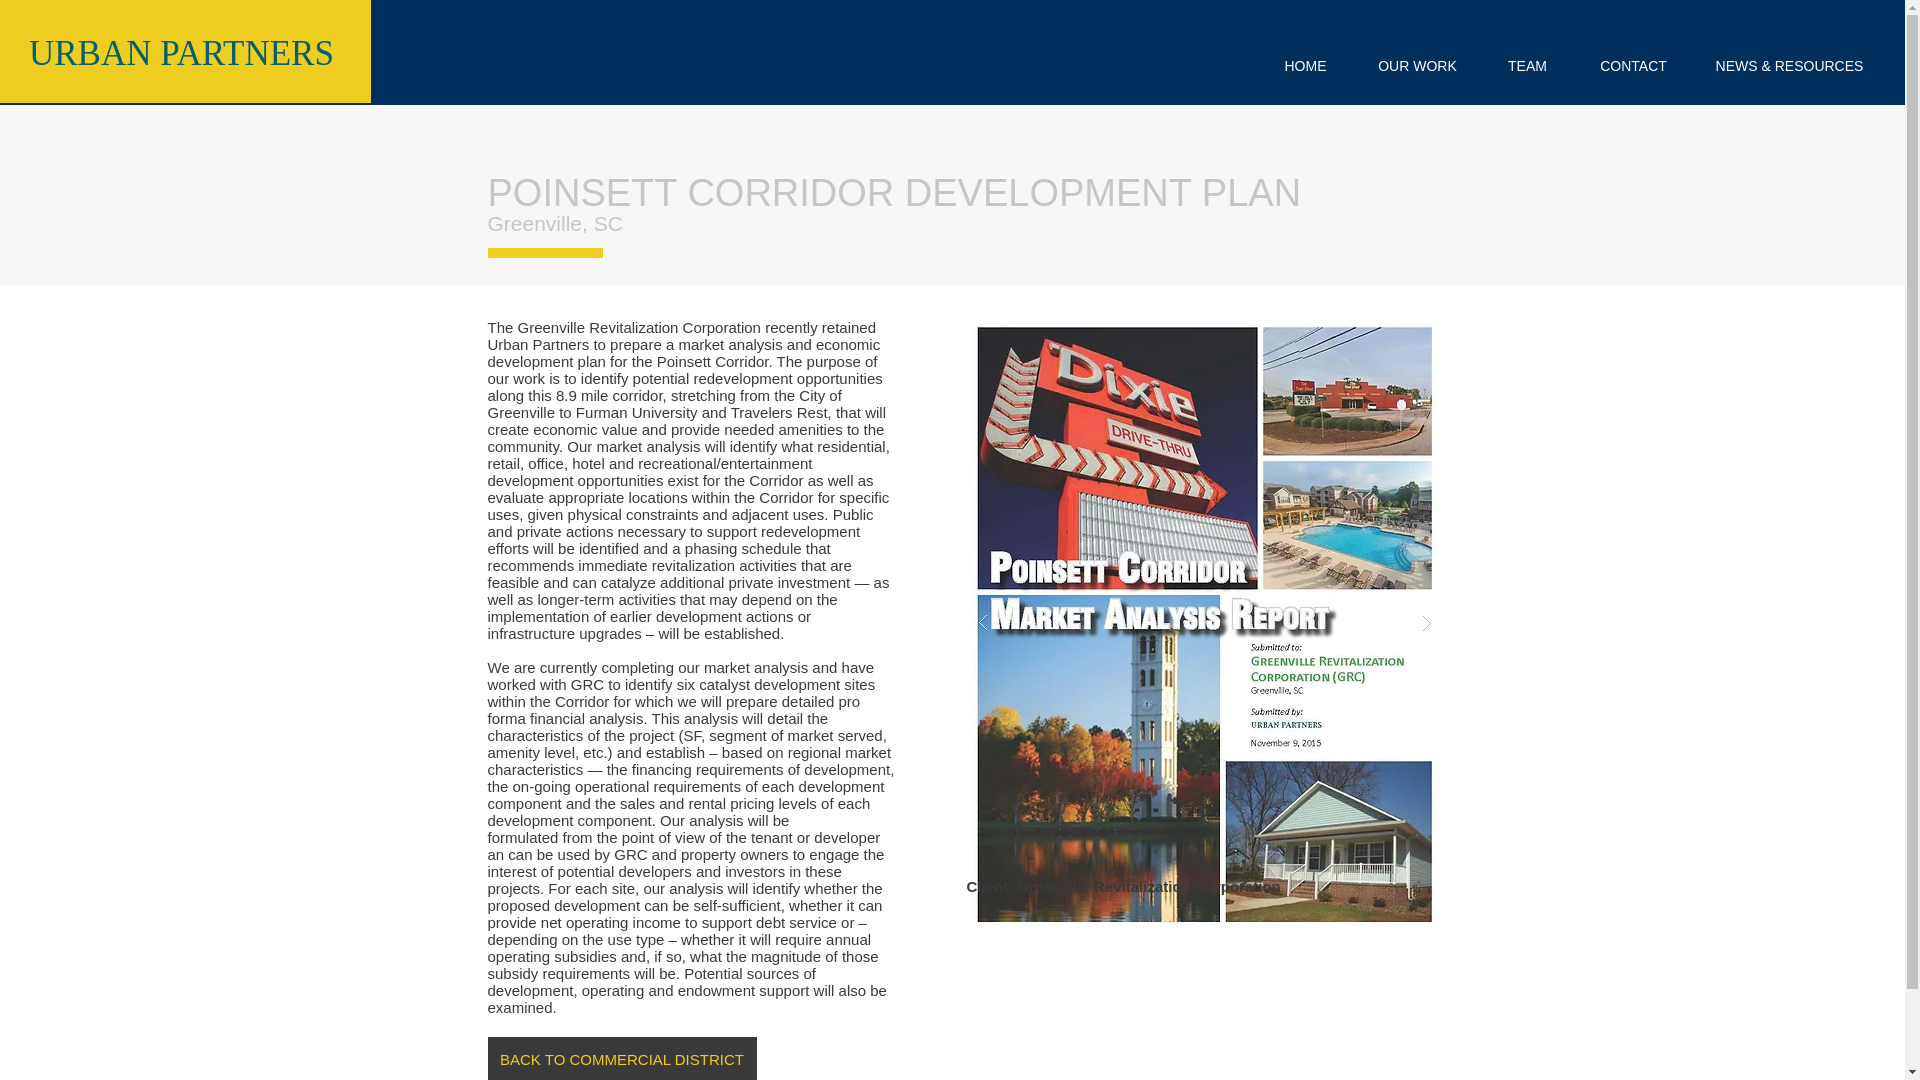  What do you see at coordinates (181, 53) in the screenshot?
I see `URBAN PARTNERS` at bounding box center [181, 53].